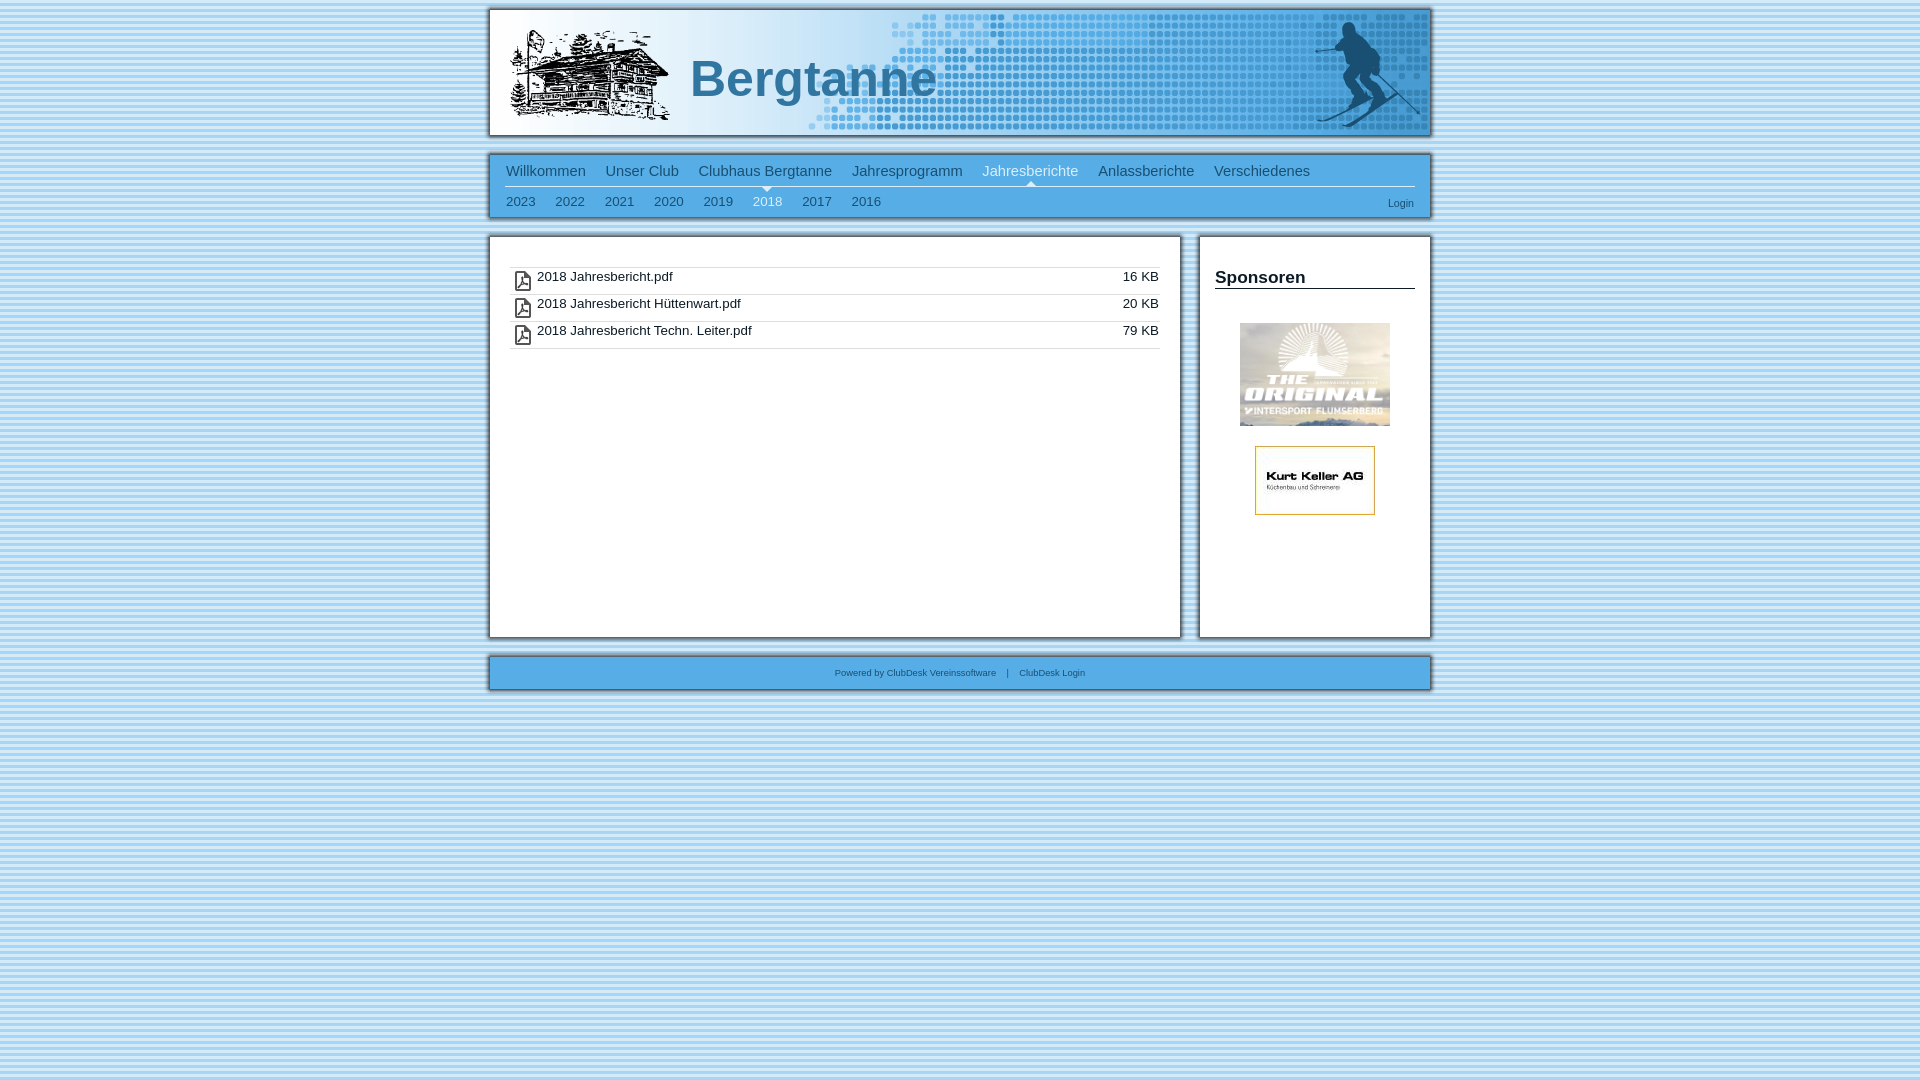 This screenshot has width=1920, height=1080. What do you see at coordinates (817, 202) in the screenshot?
I see `2017` at bounding box center [817, 202].